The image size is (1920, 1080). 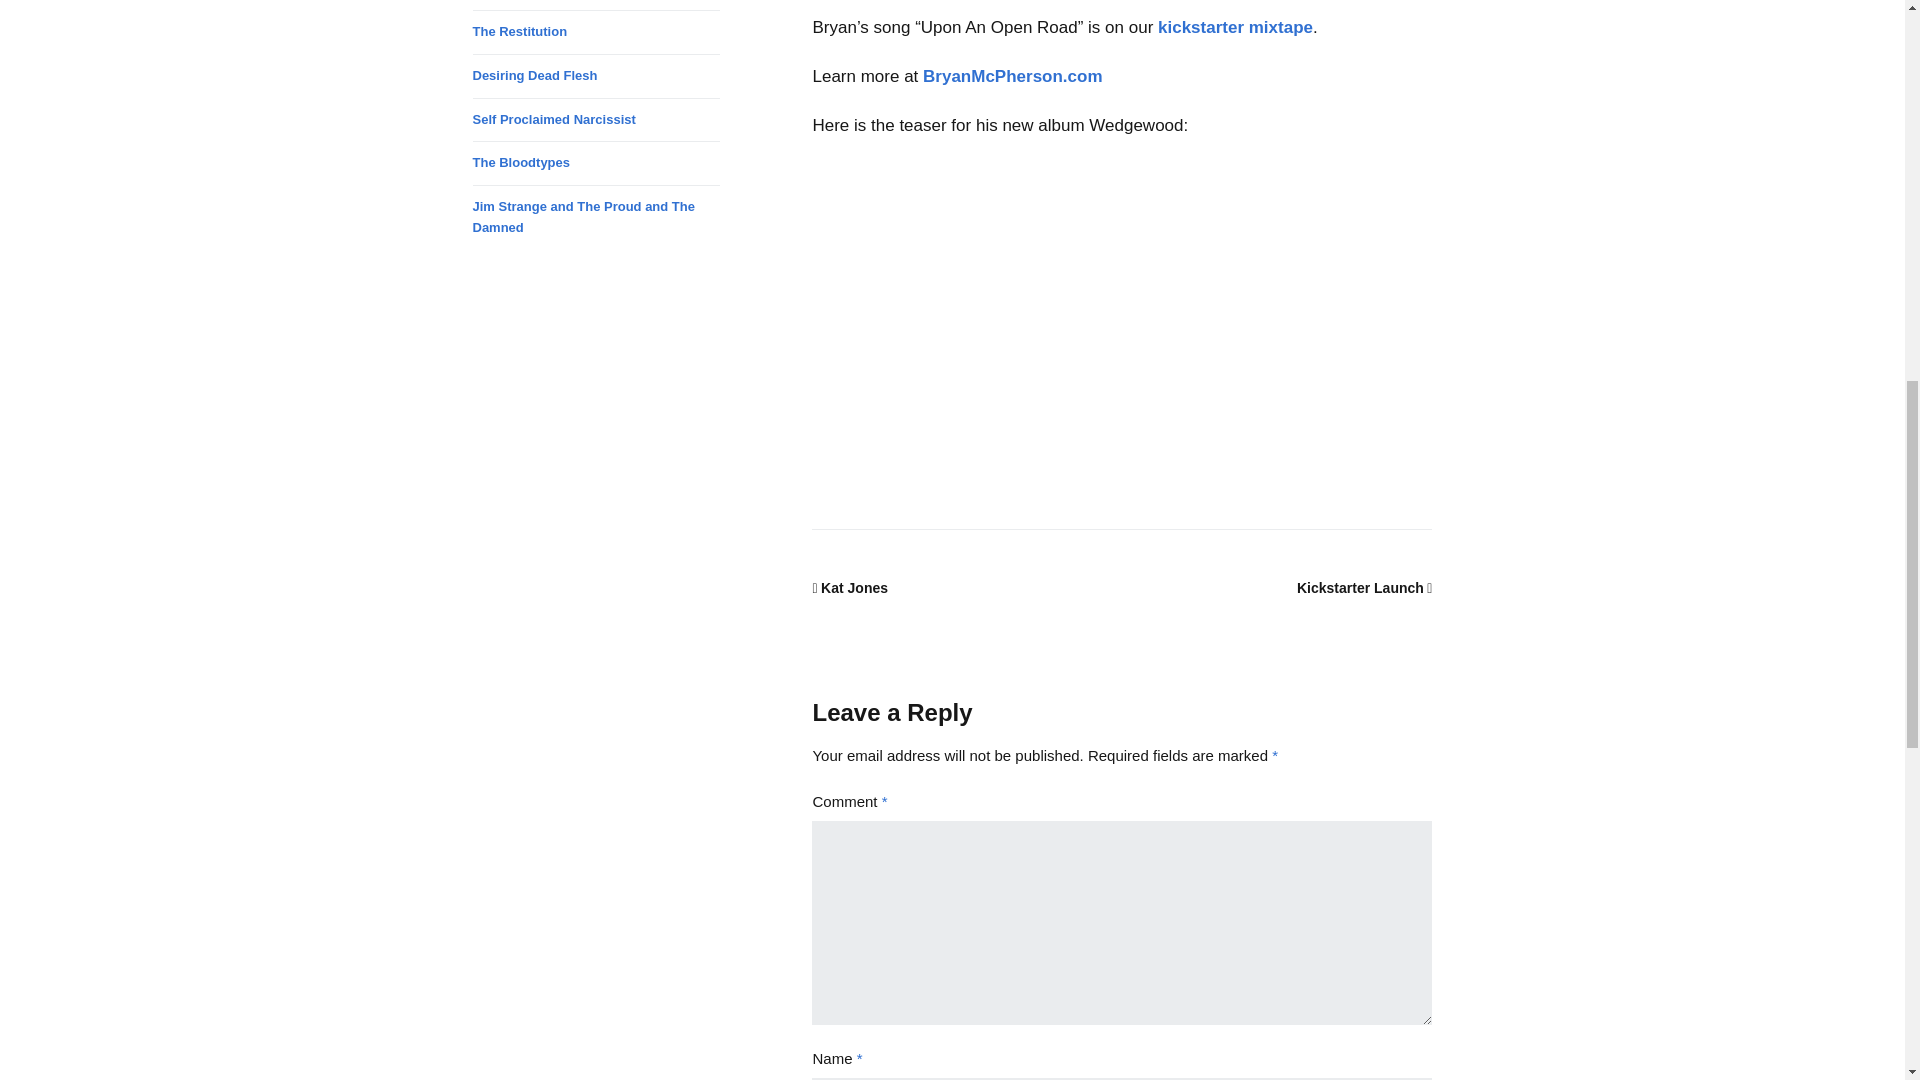 What do you see at coordinates (534, 76) in the screenshot?
I see `Desiring Dead Flesh` at bounding box center [534, 76].